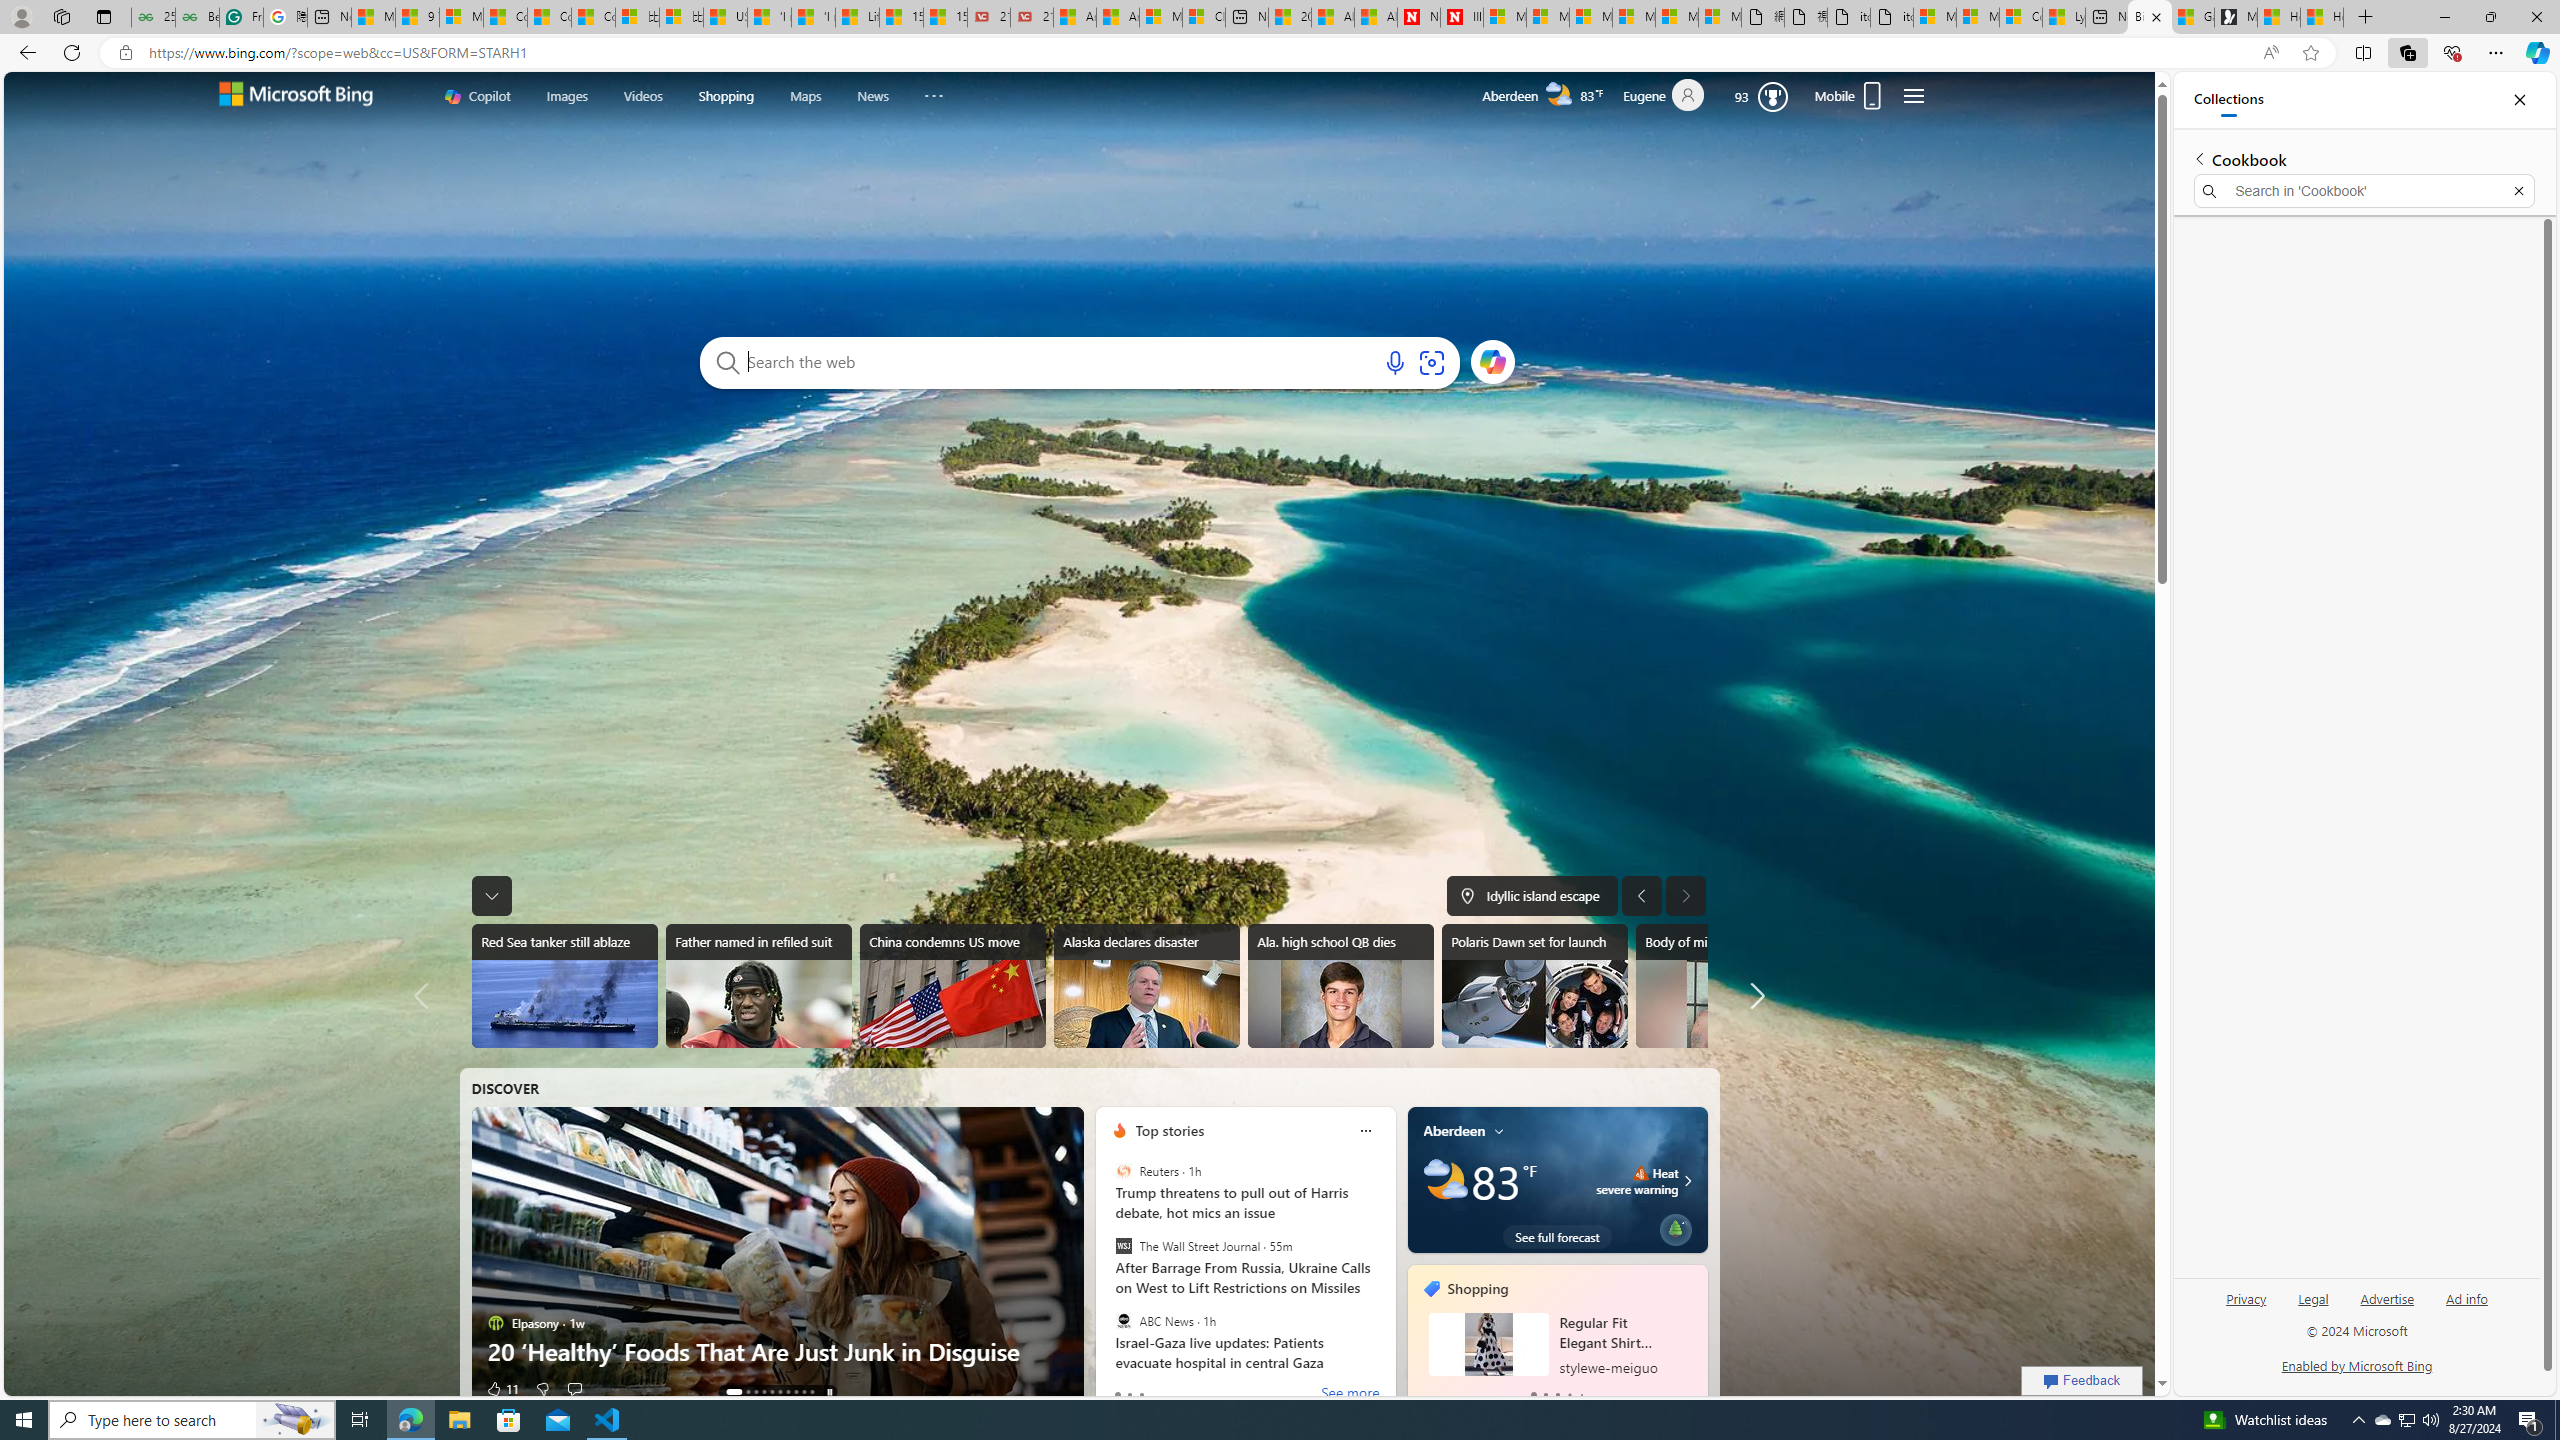 The height and width of the screenshot is (1440, 2560). I want to click on 85 Like, so click(502, 1388).